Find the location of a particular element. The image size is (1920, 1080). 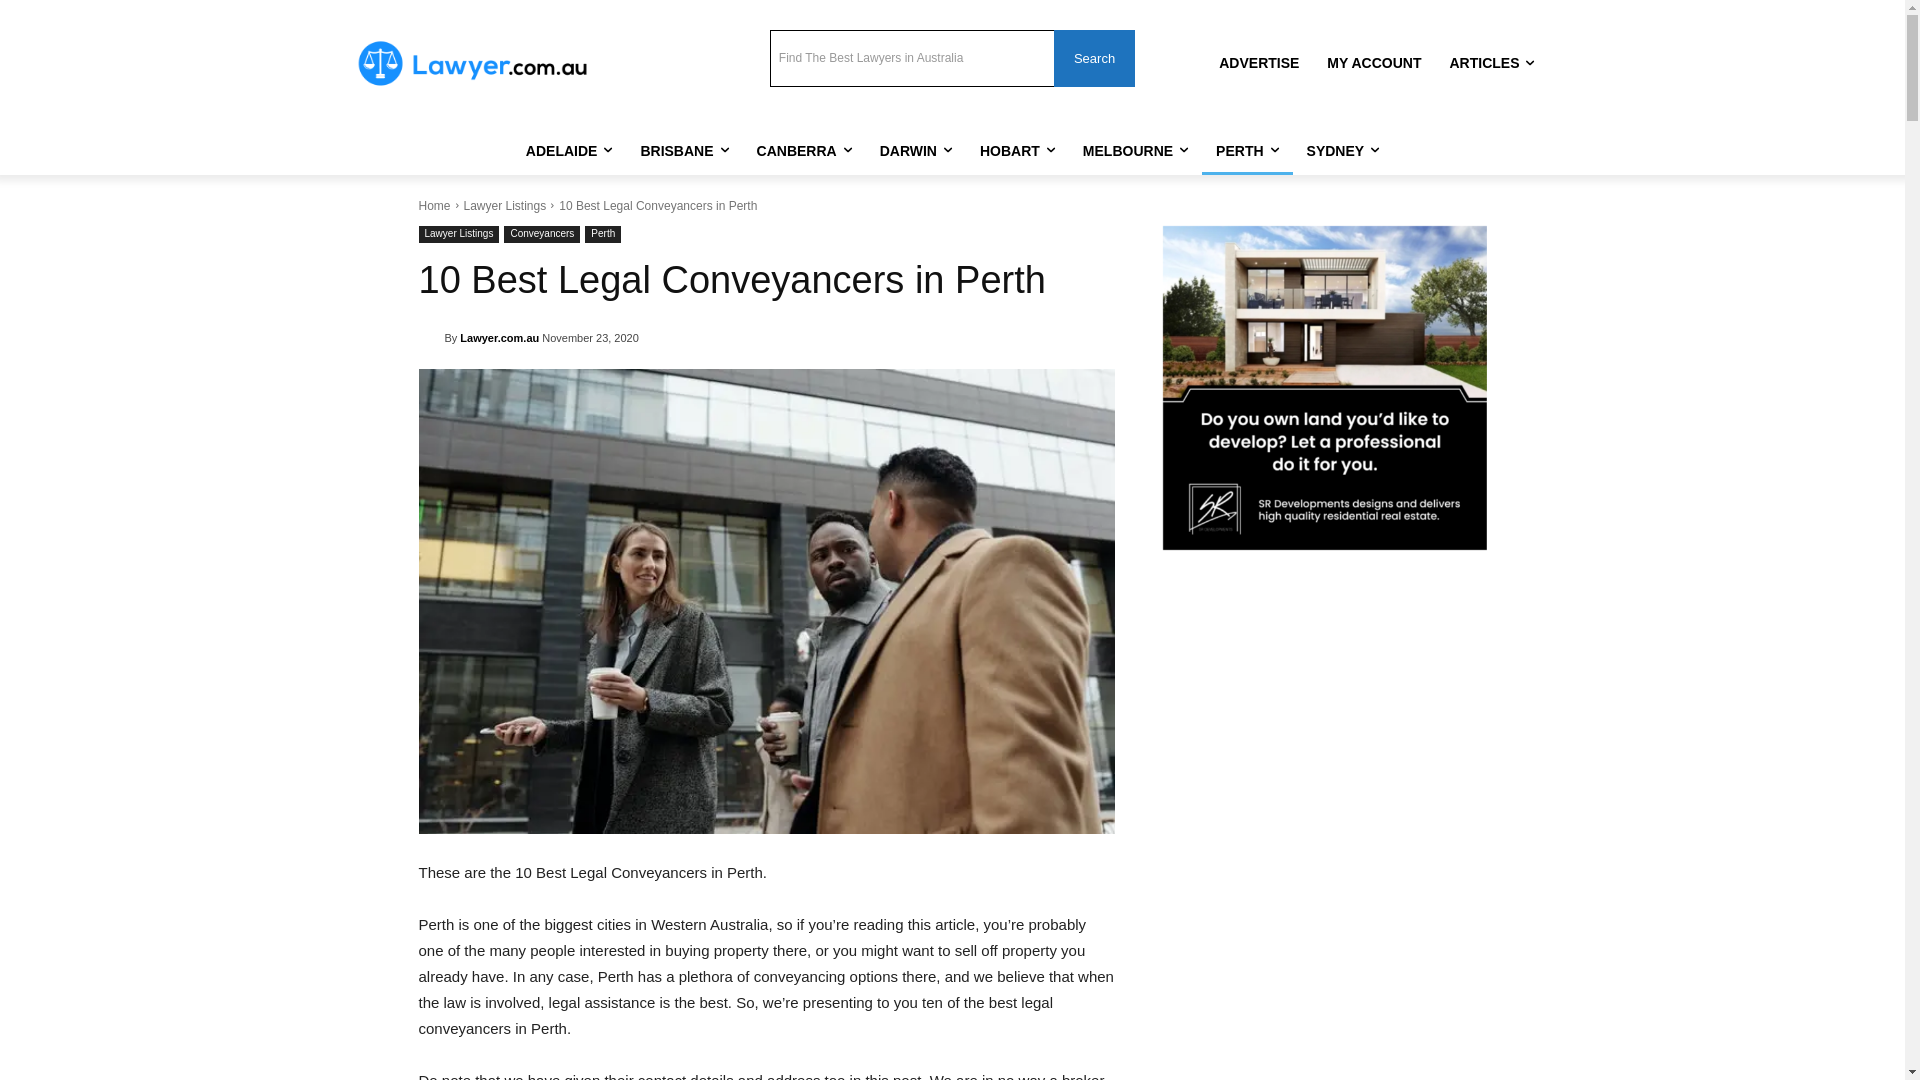

ADVERTISE is located at coordinates (1259, 63).